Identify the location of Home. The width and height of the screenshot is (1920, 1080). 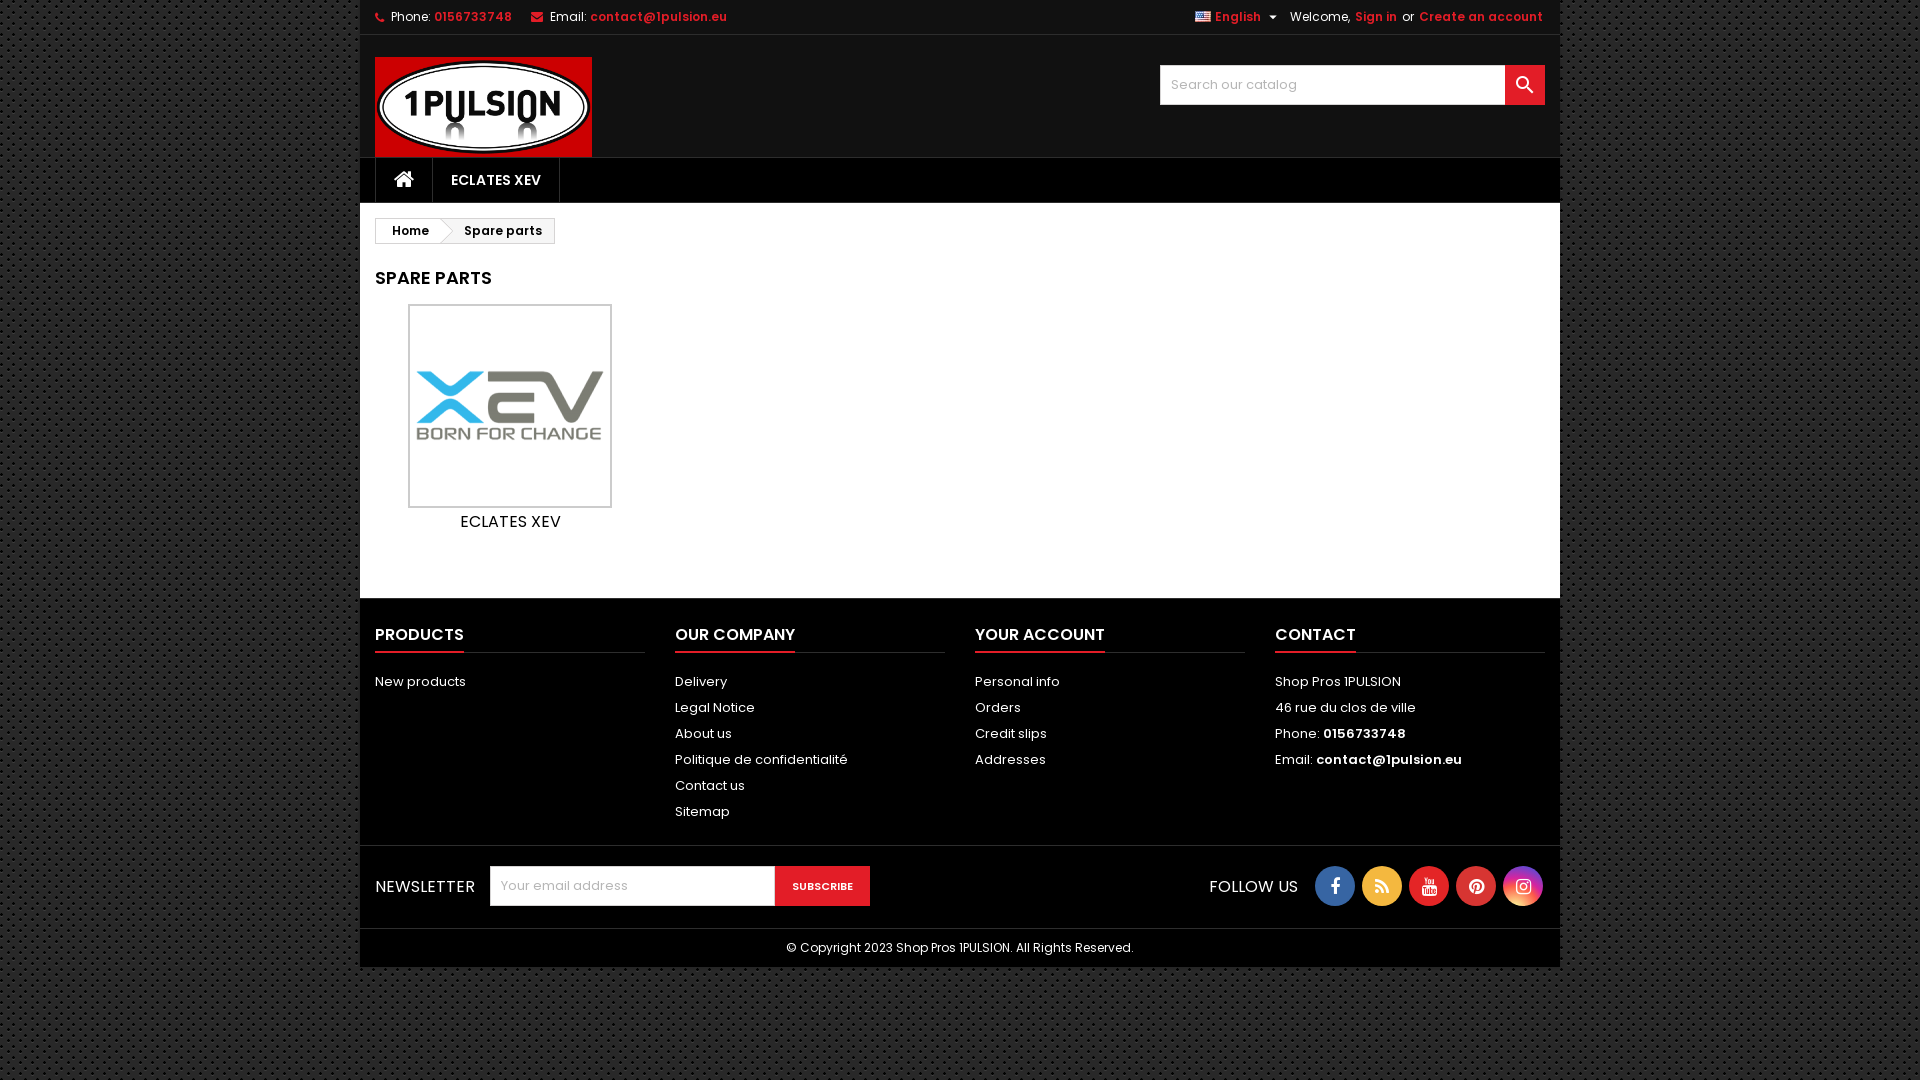
(408, 231).